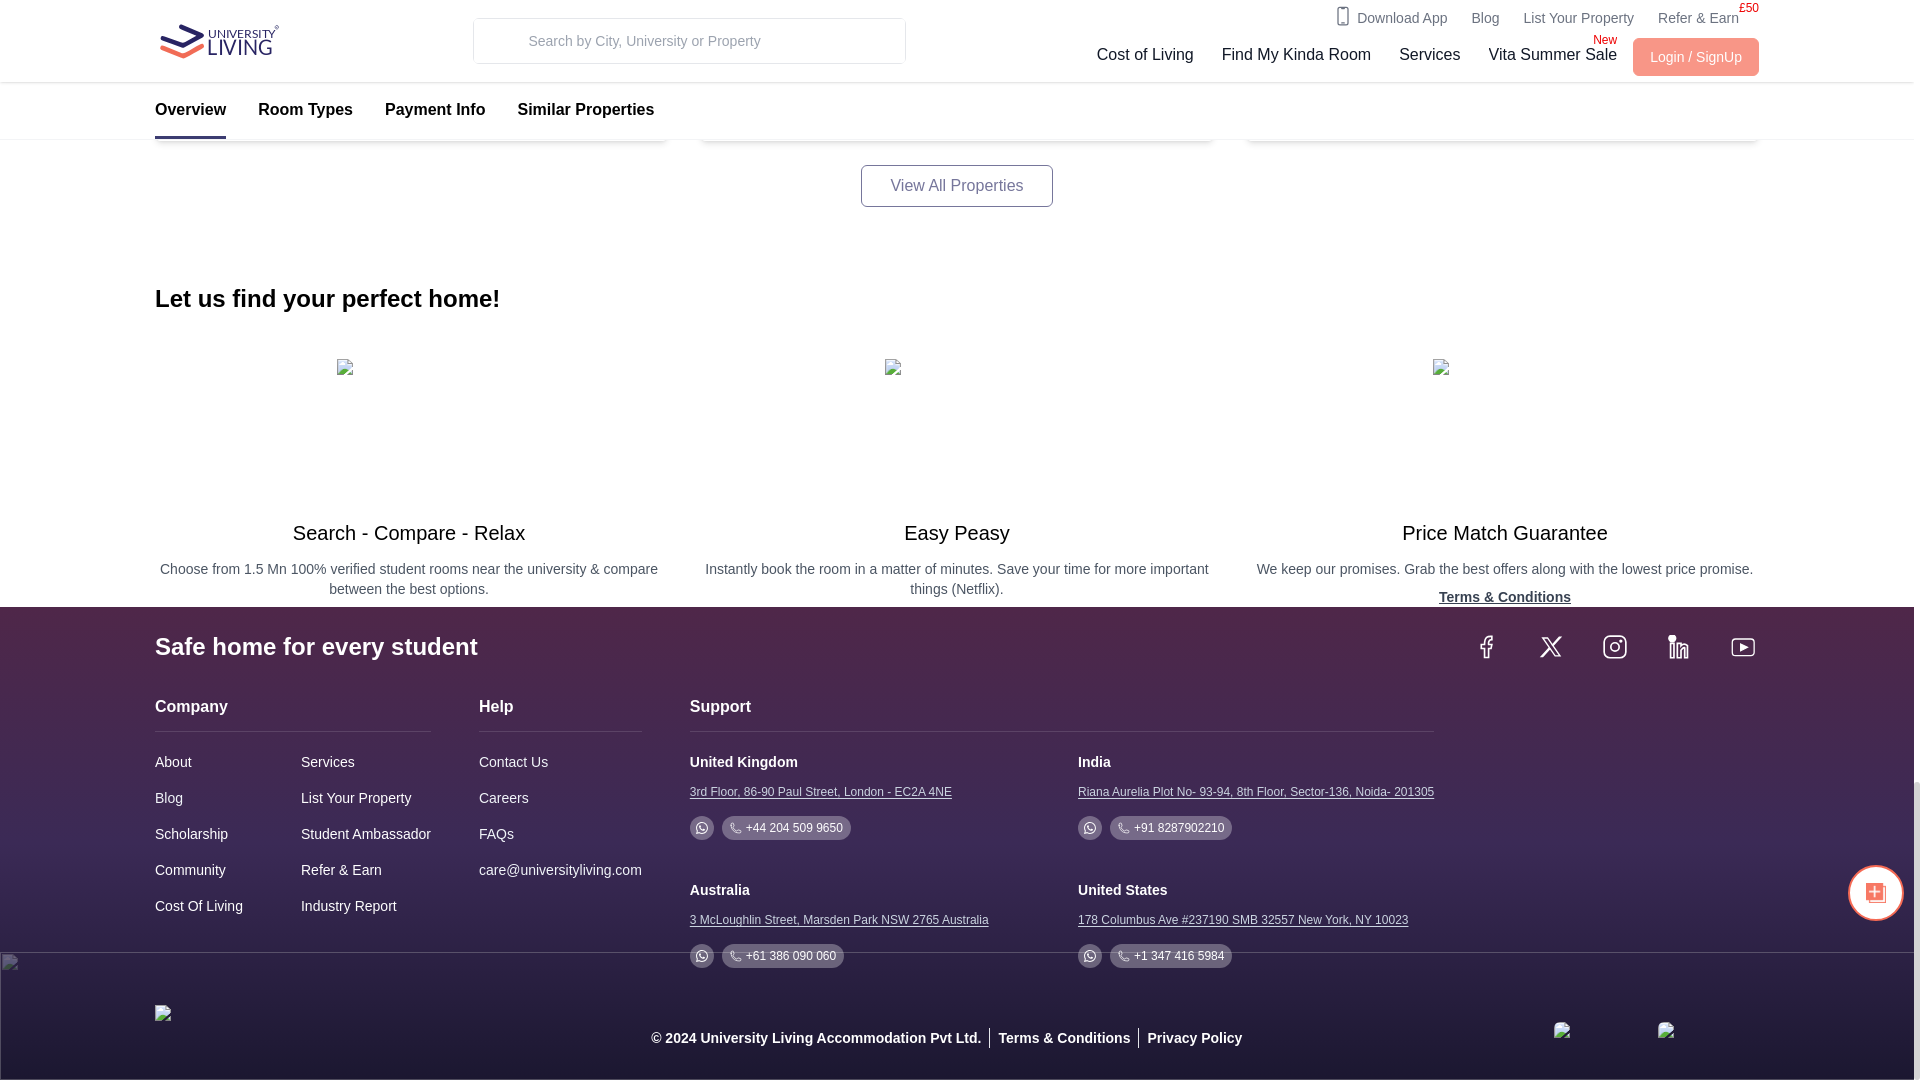 This screenshot has width=1920, height=1080. Describe the element at coordinates (199, 906) in the screenshot. I see `Cost Of Living` at that location.